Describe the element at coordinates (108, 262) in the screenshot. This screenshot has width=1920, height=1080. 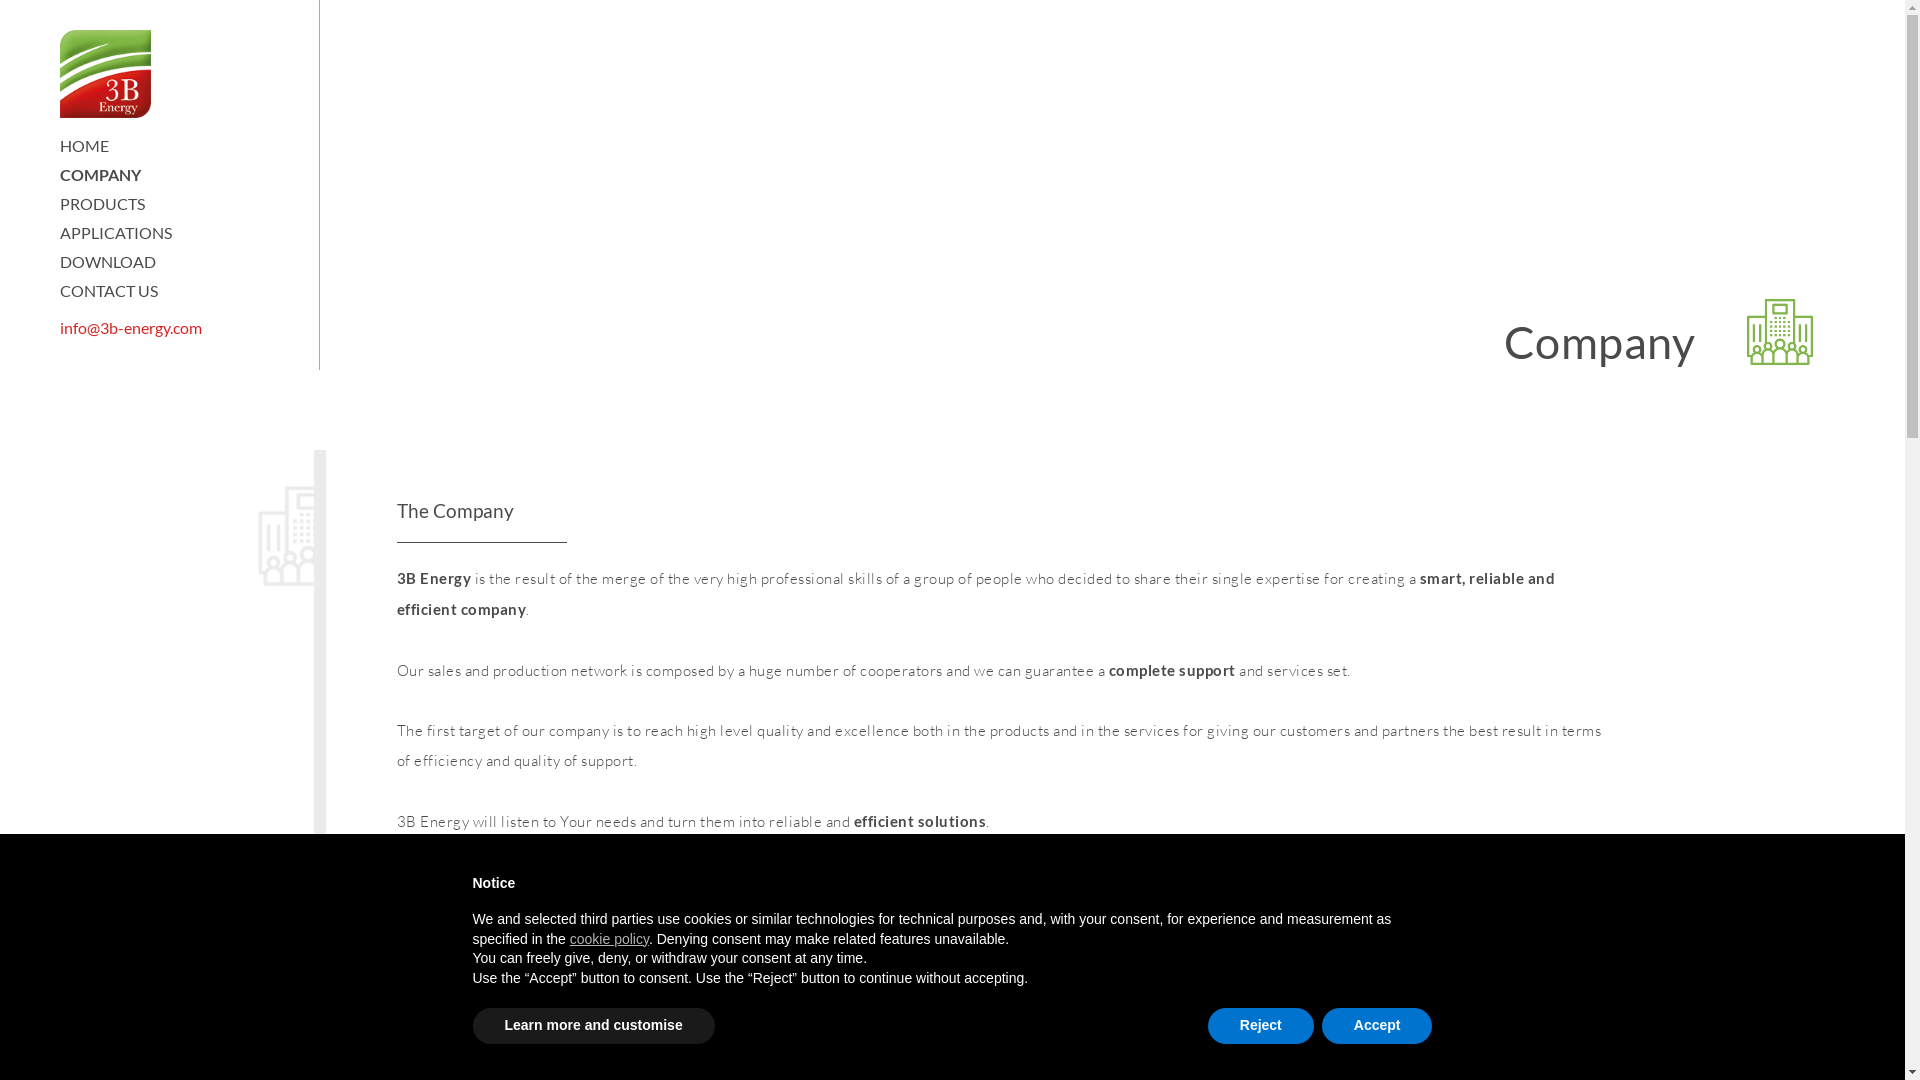
I see `DOWNLOAD` at that location.